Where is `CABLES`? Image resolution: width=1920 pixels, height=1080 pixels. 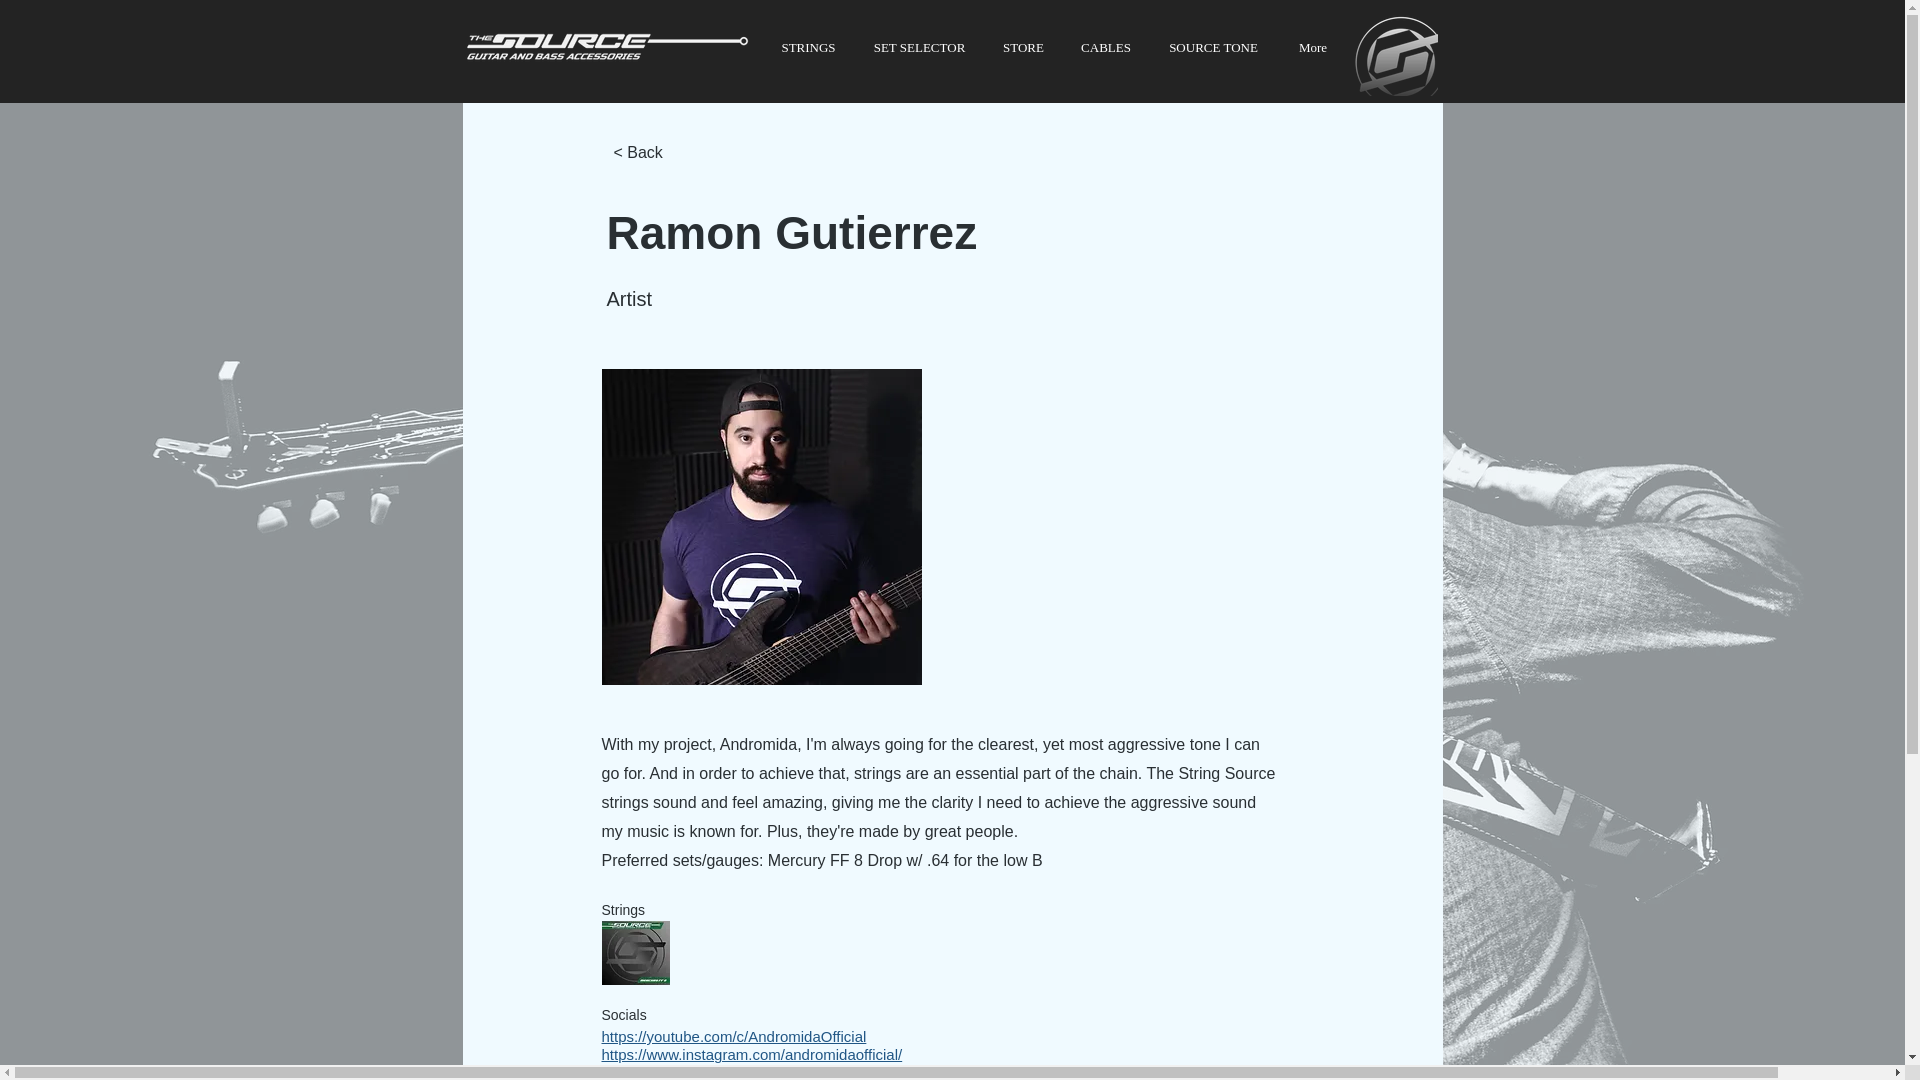
CABLES is located at coordinates (1104, 48).